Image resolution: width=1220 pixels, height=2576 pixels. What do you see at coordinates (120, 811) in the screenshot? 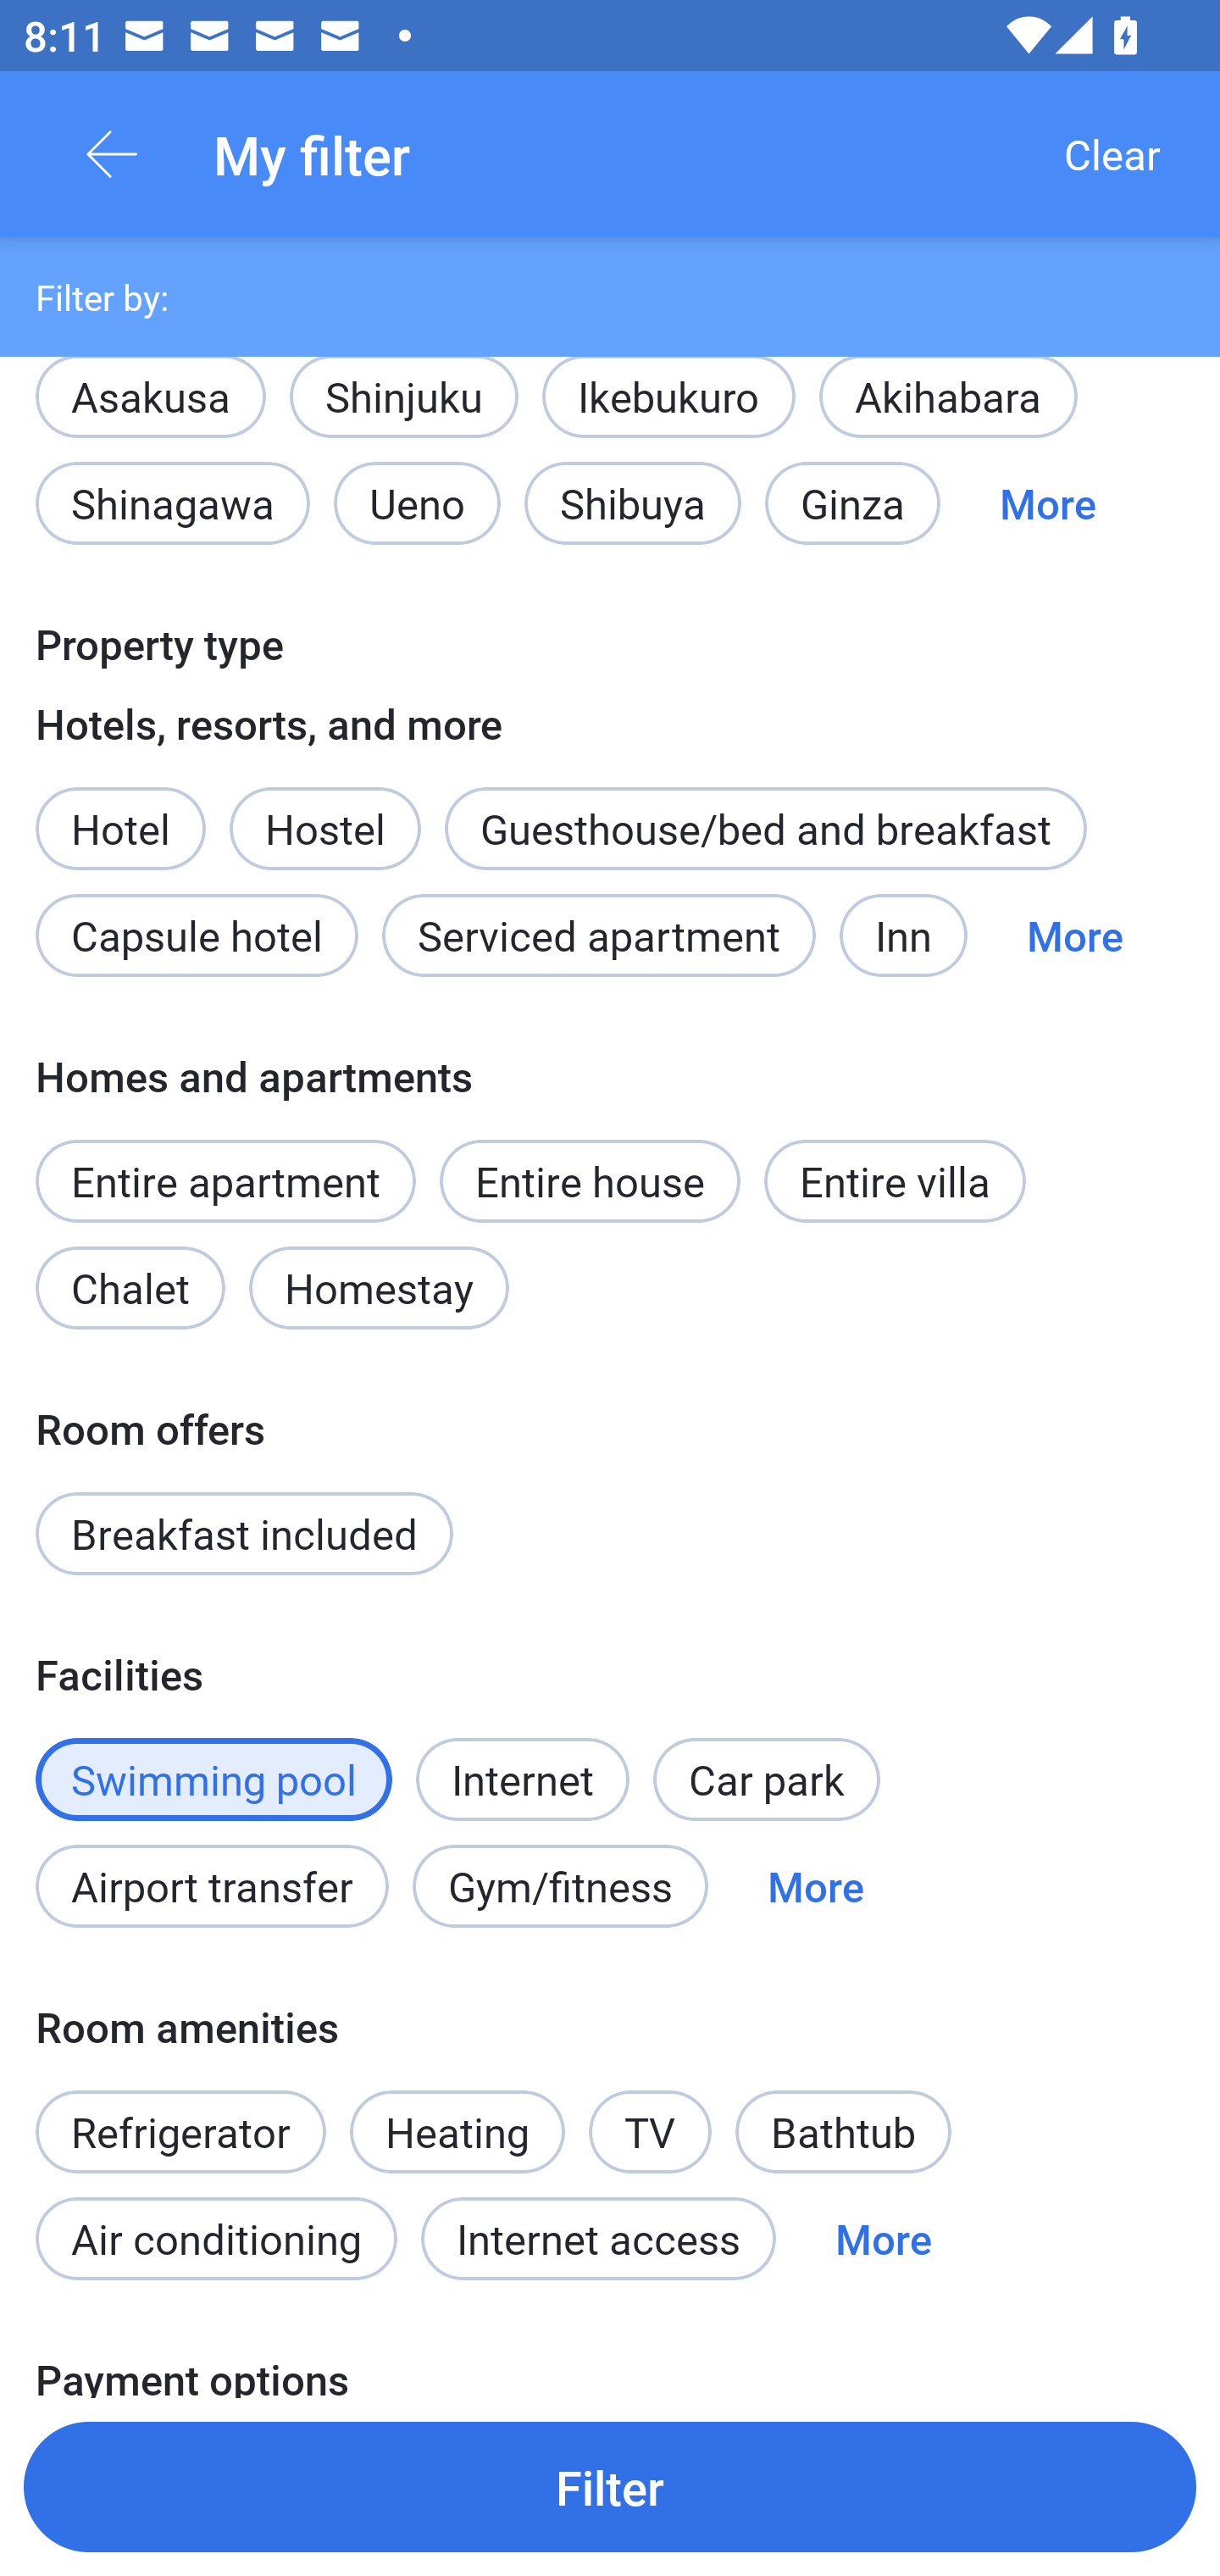
I see `Hotel` at bounding box center [120, 811].